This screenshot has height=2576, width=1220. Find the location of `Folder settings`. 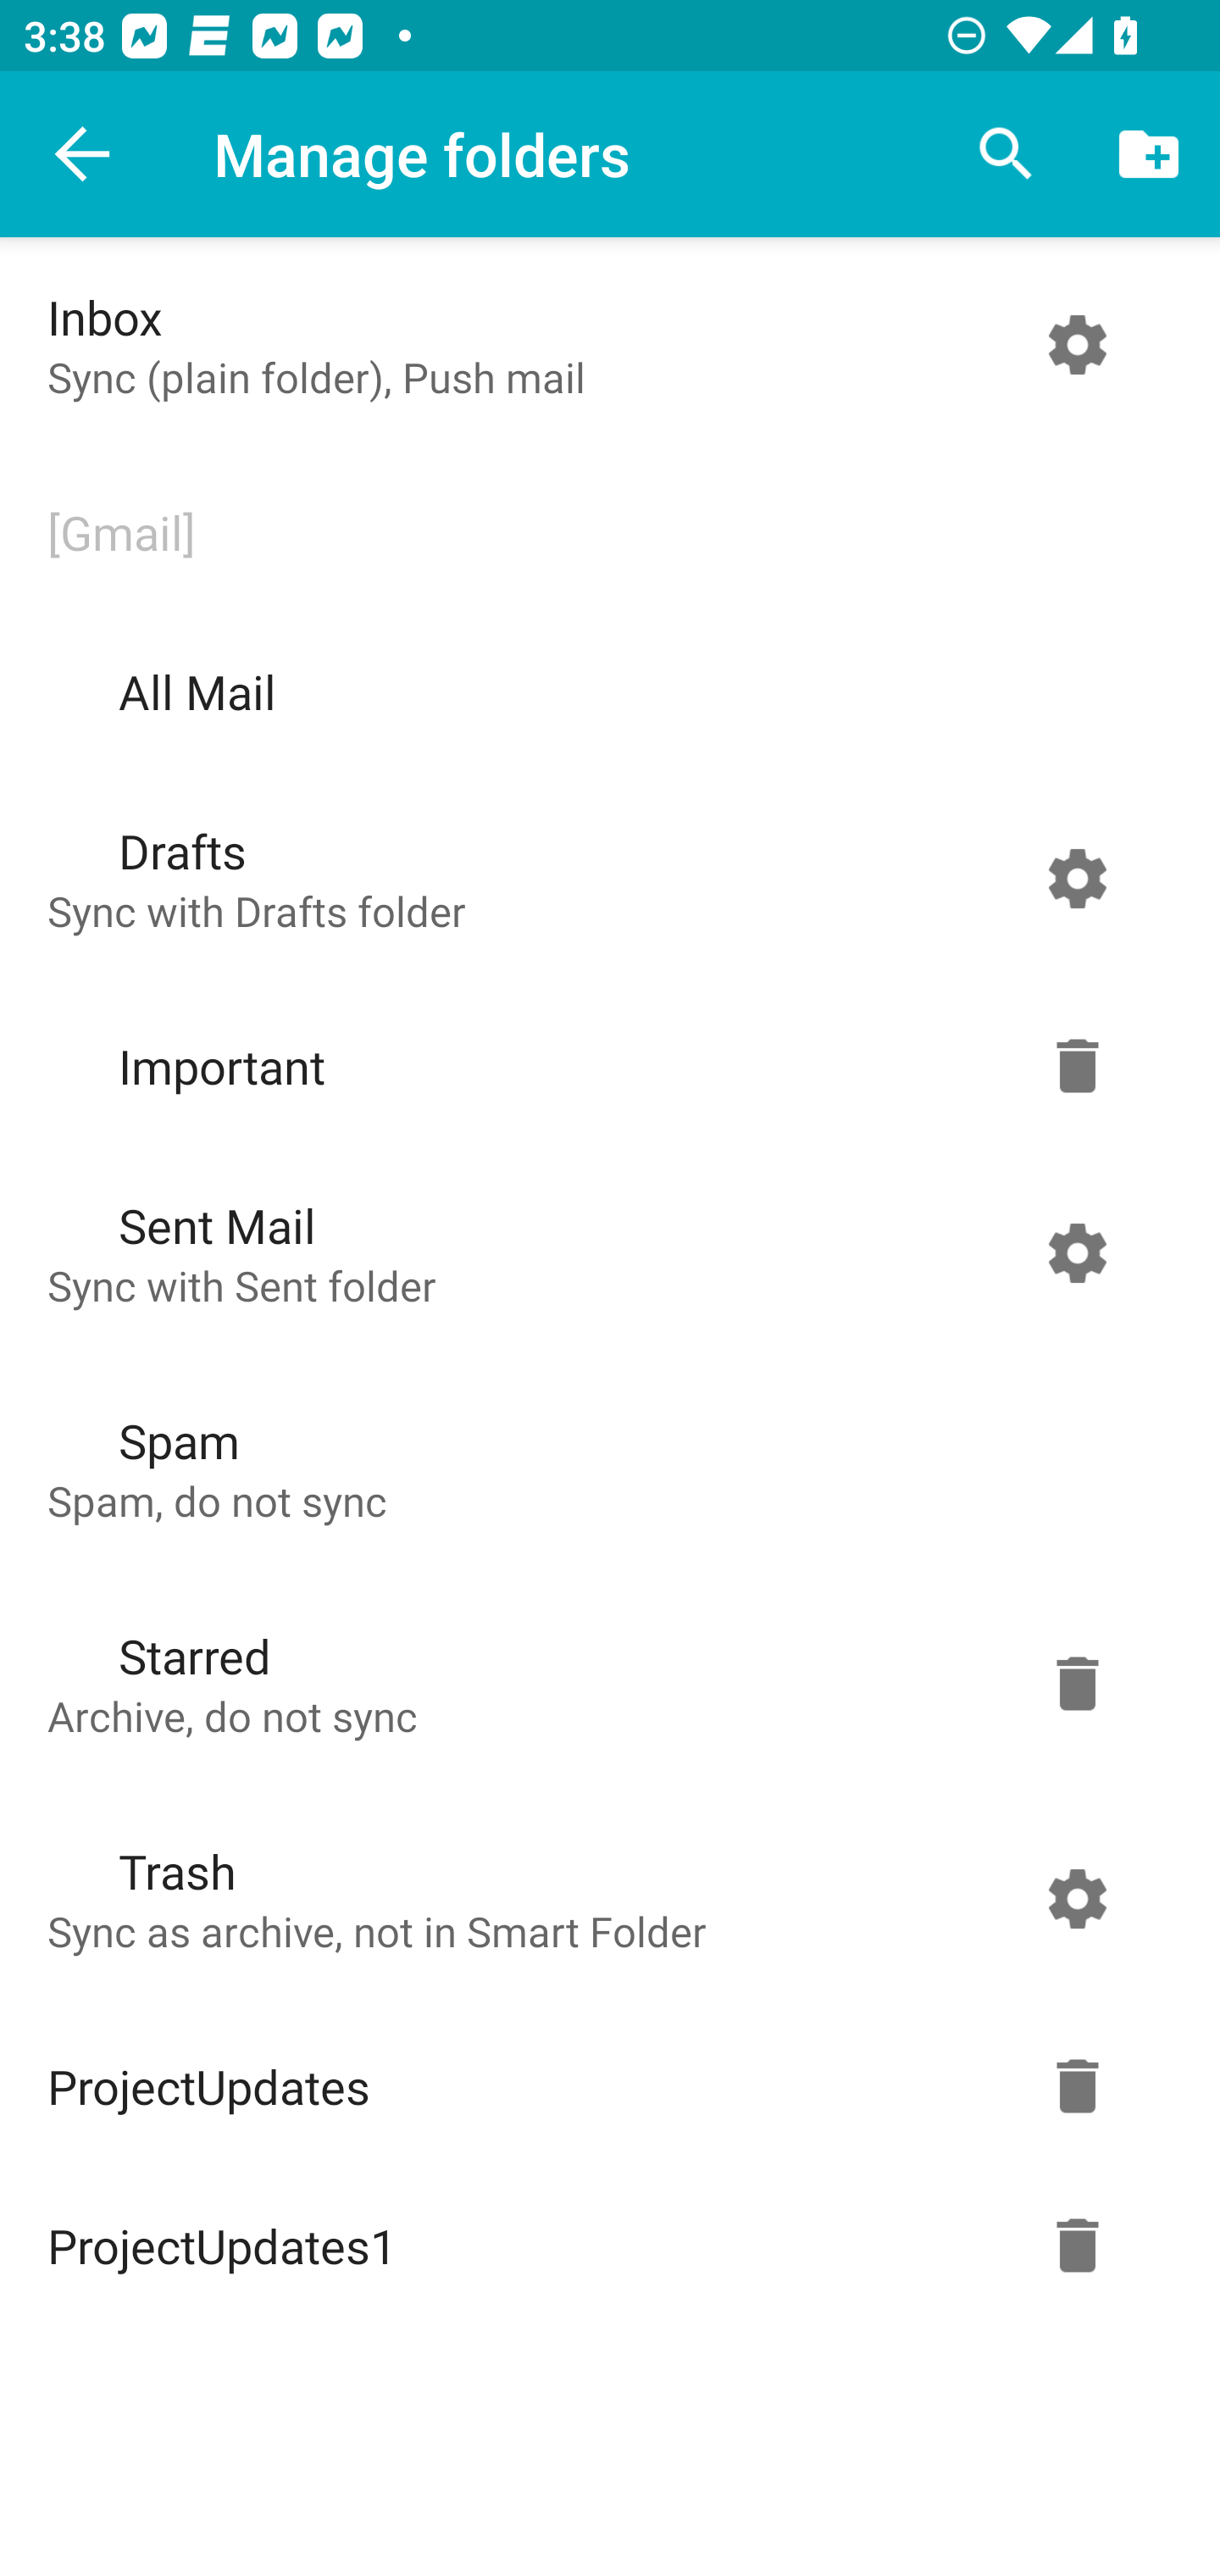

Folder settings is located at coordinates (1077, 878).